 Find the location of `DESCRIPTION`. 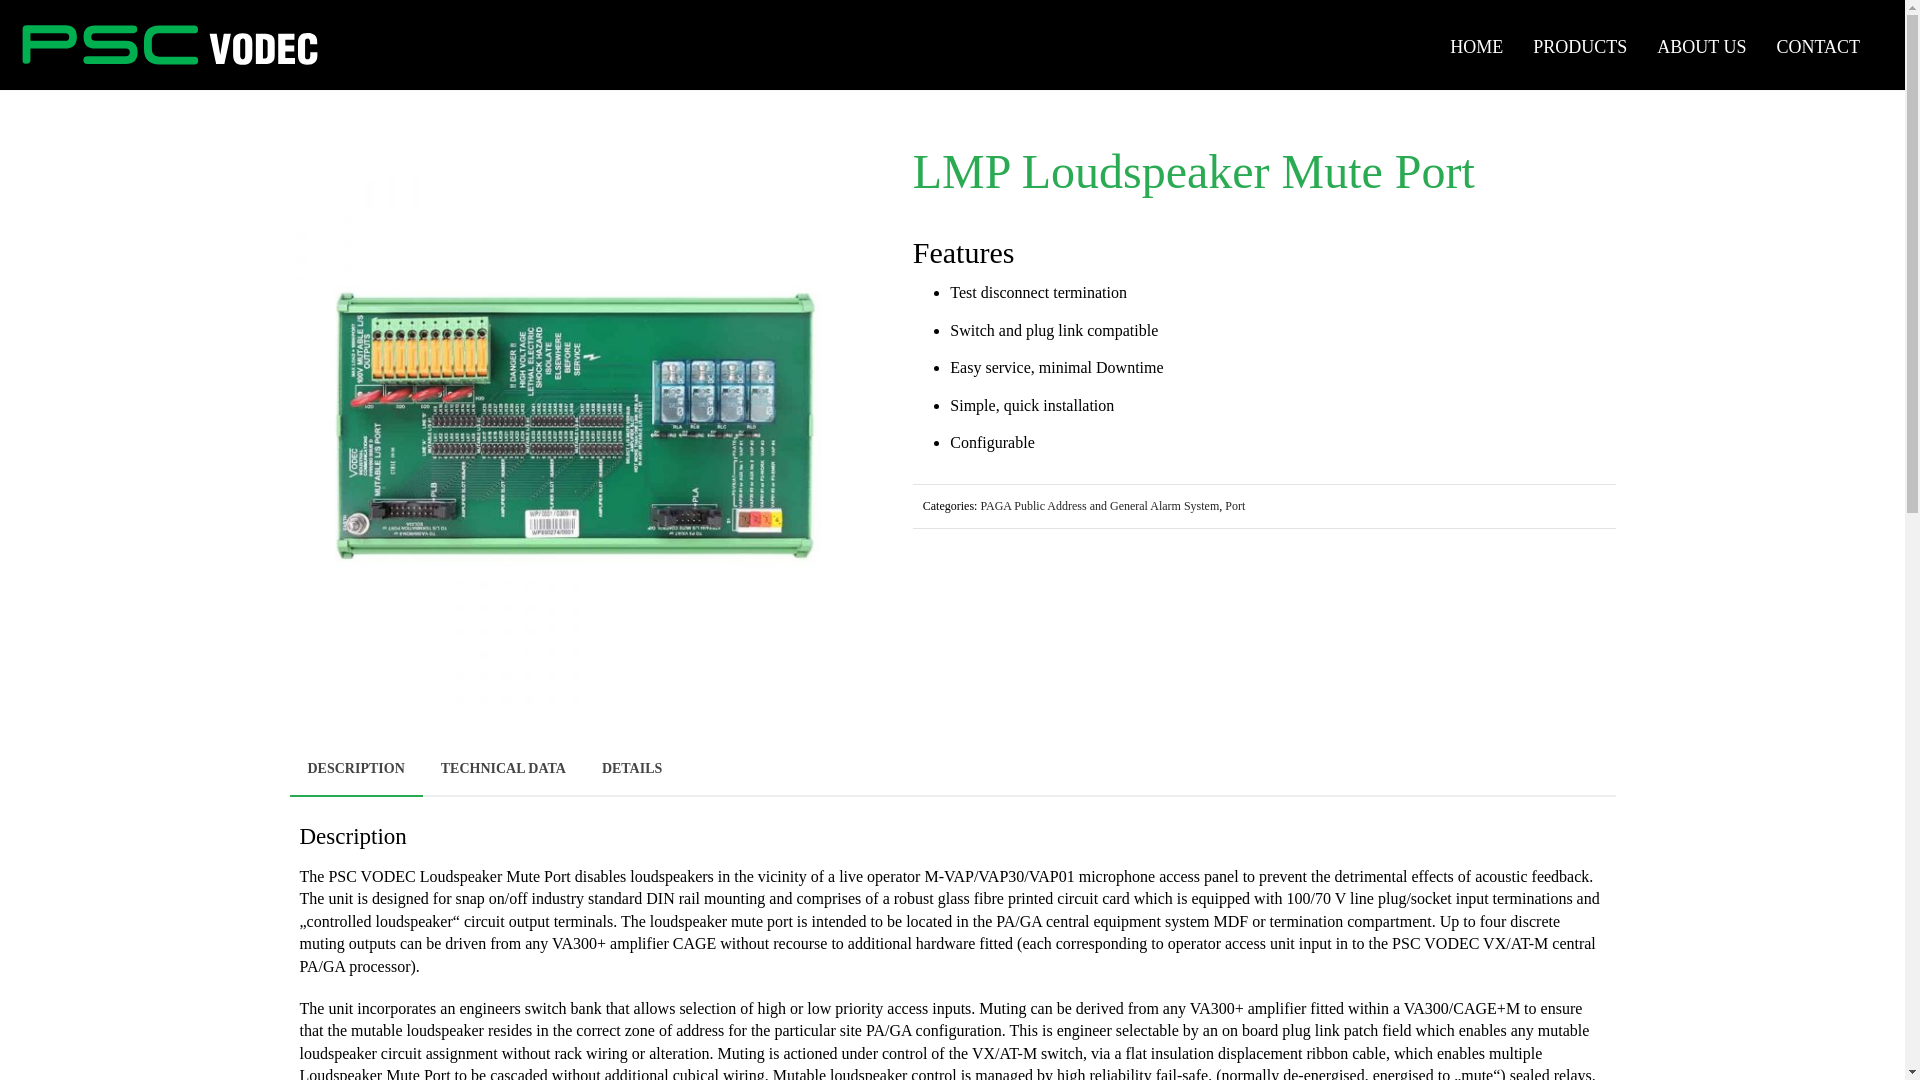

DESCRIPTION is located at coordinates (356, 770).